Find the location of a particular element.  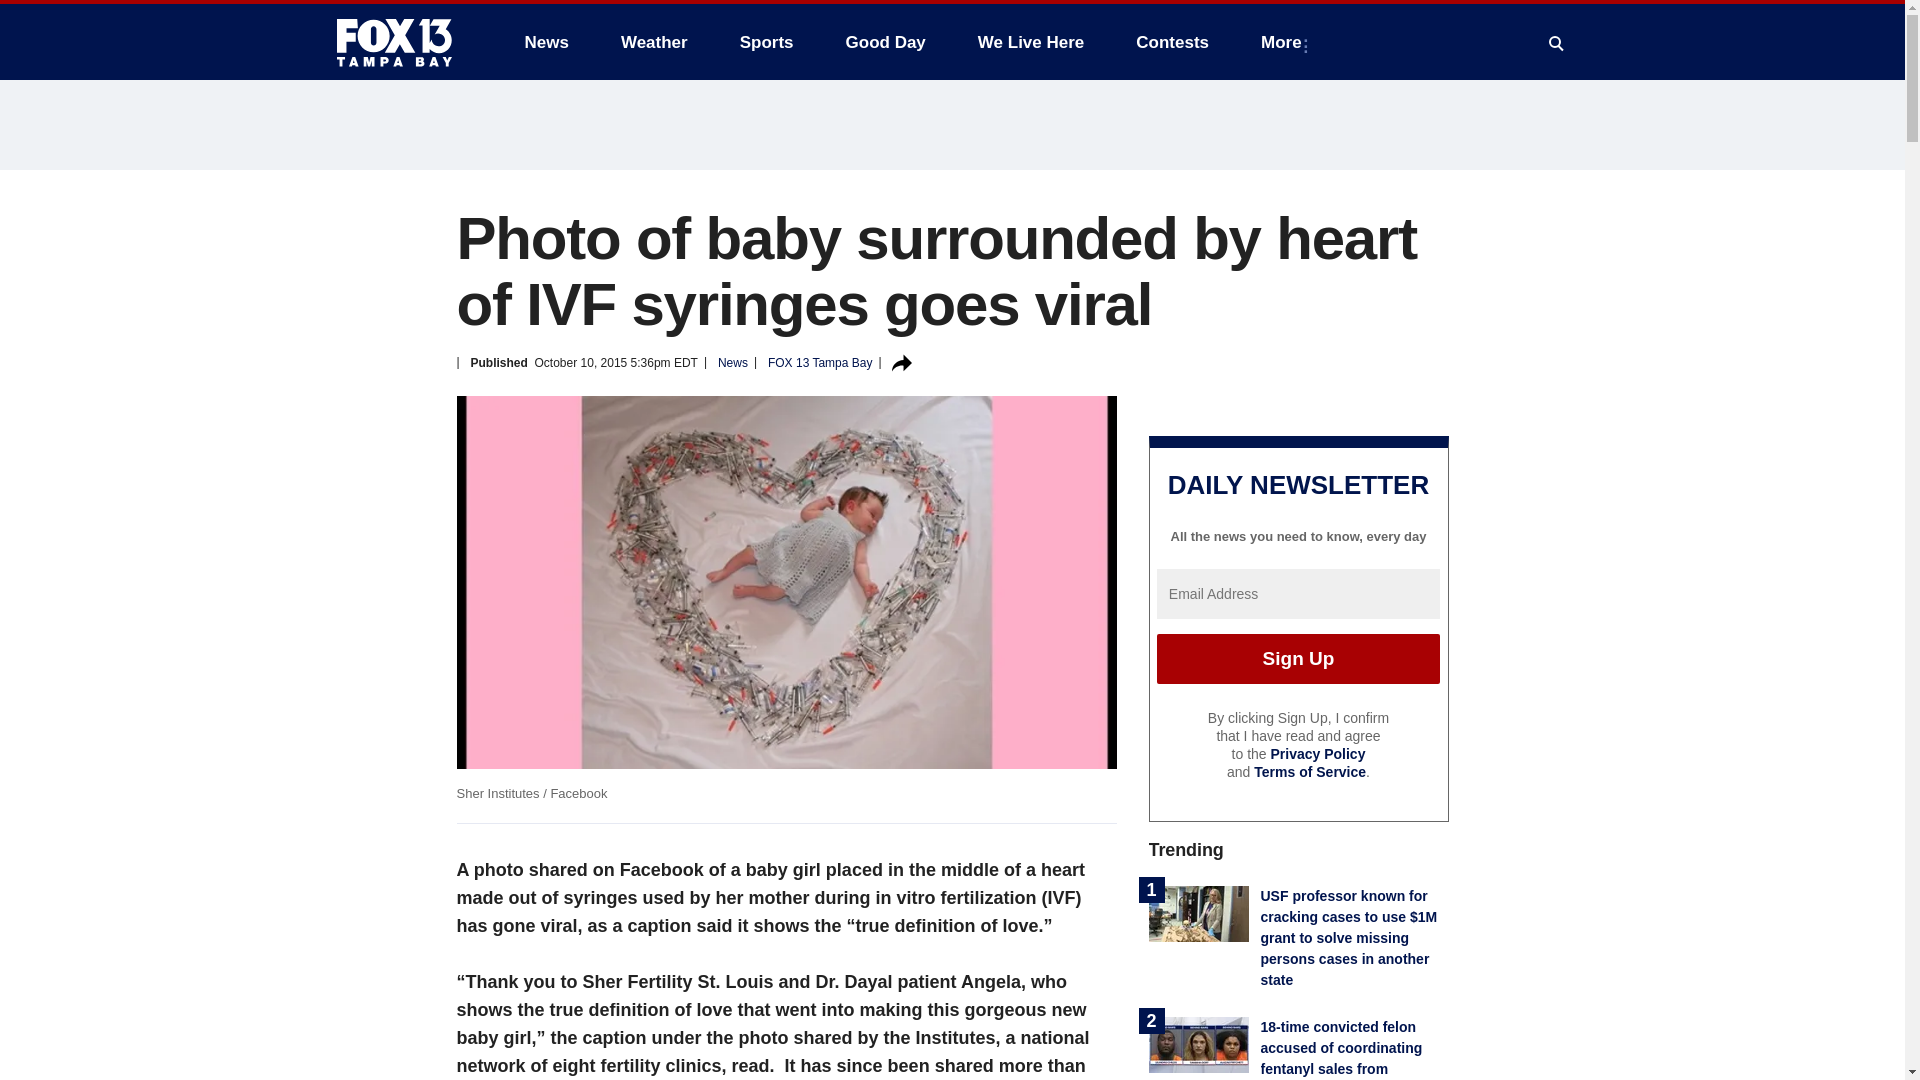

Sports is located at coordinates (766, 42).